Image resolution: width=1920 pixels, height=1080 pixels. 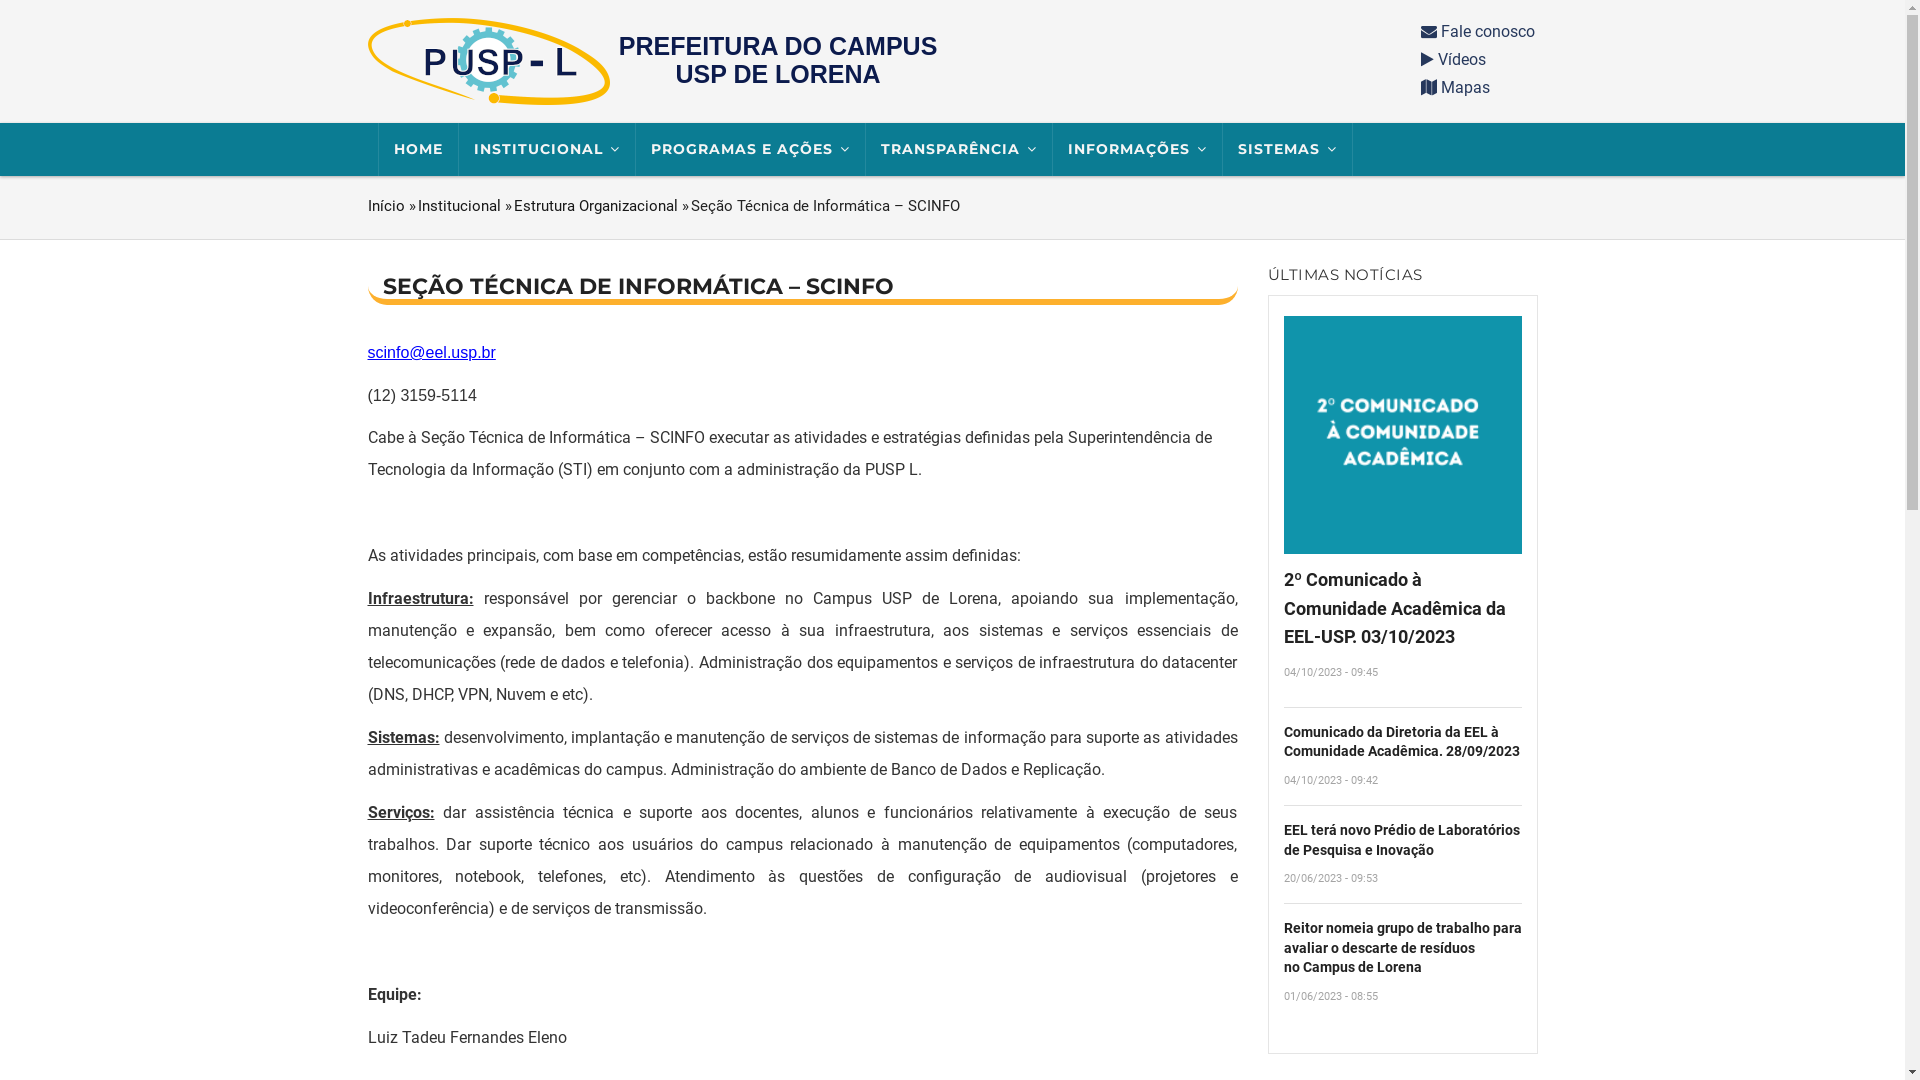 What do you see at coordinates (432, 352) in the screenshot?
I see `scinfo@eel.usp.br` at bounding box center [432, 352].